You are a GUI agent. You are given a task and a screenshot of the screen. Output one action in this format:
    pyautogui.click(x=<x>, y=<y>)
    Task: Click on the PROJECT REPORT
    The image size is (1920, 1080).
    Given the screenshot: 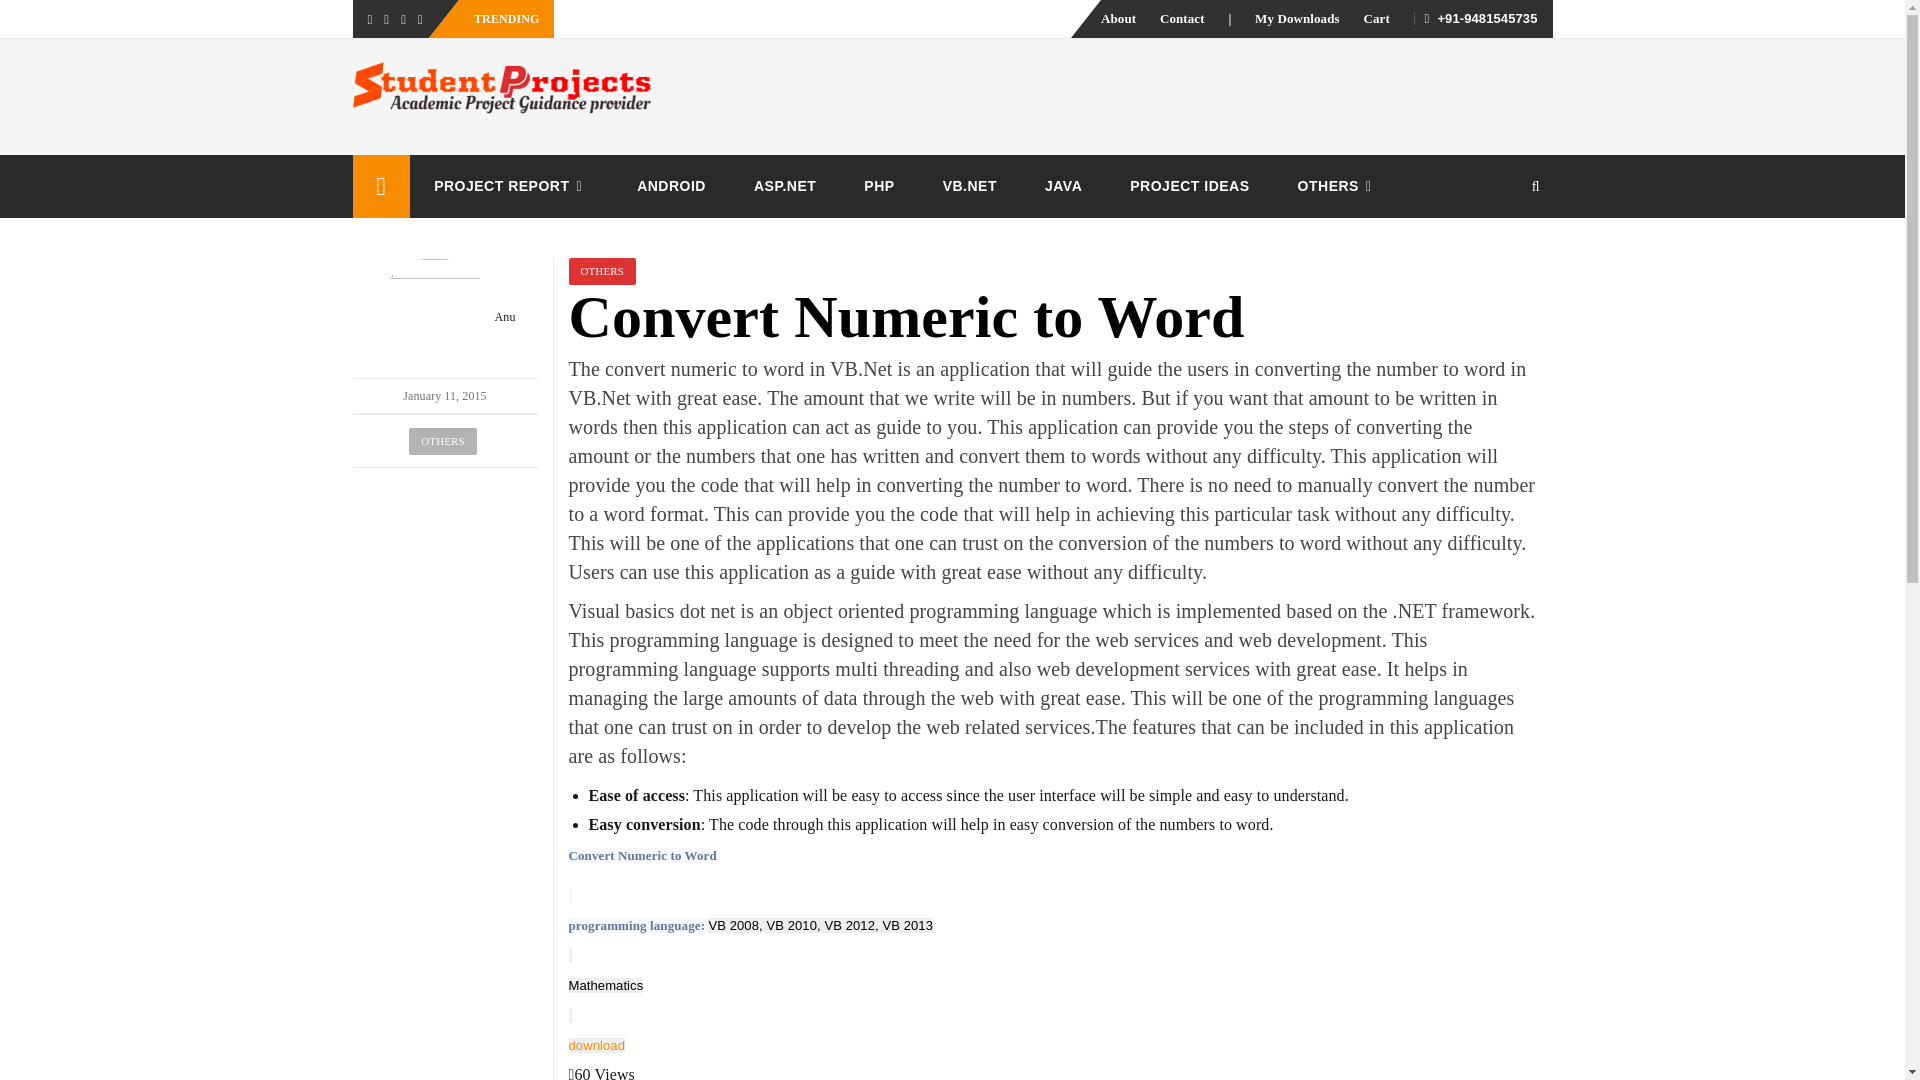 What is the action you would take?
    pyautogui.click(x=511, y=186)
    